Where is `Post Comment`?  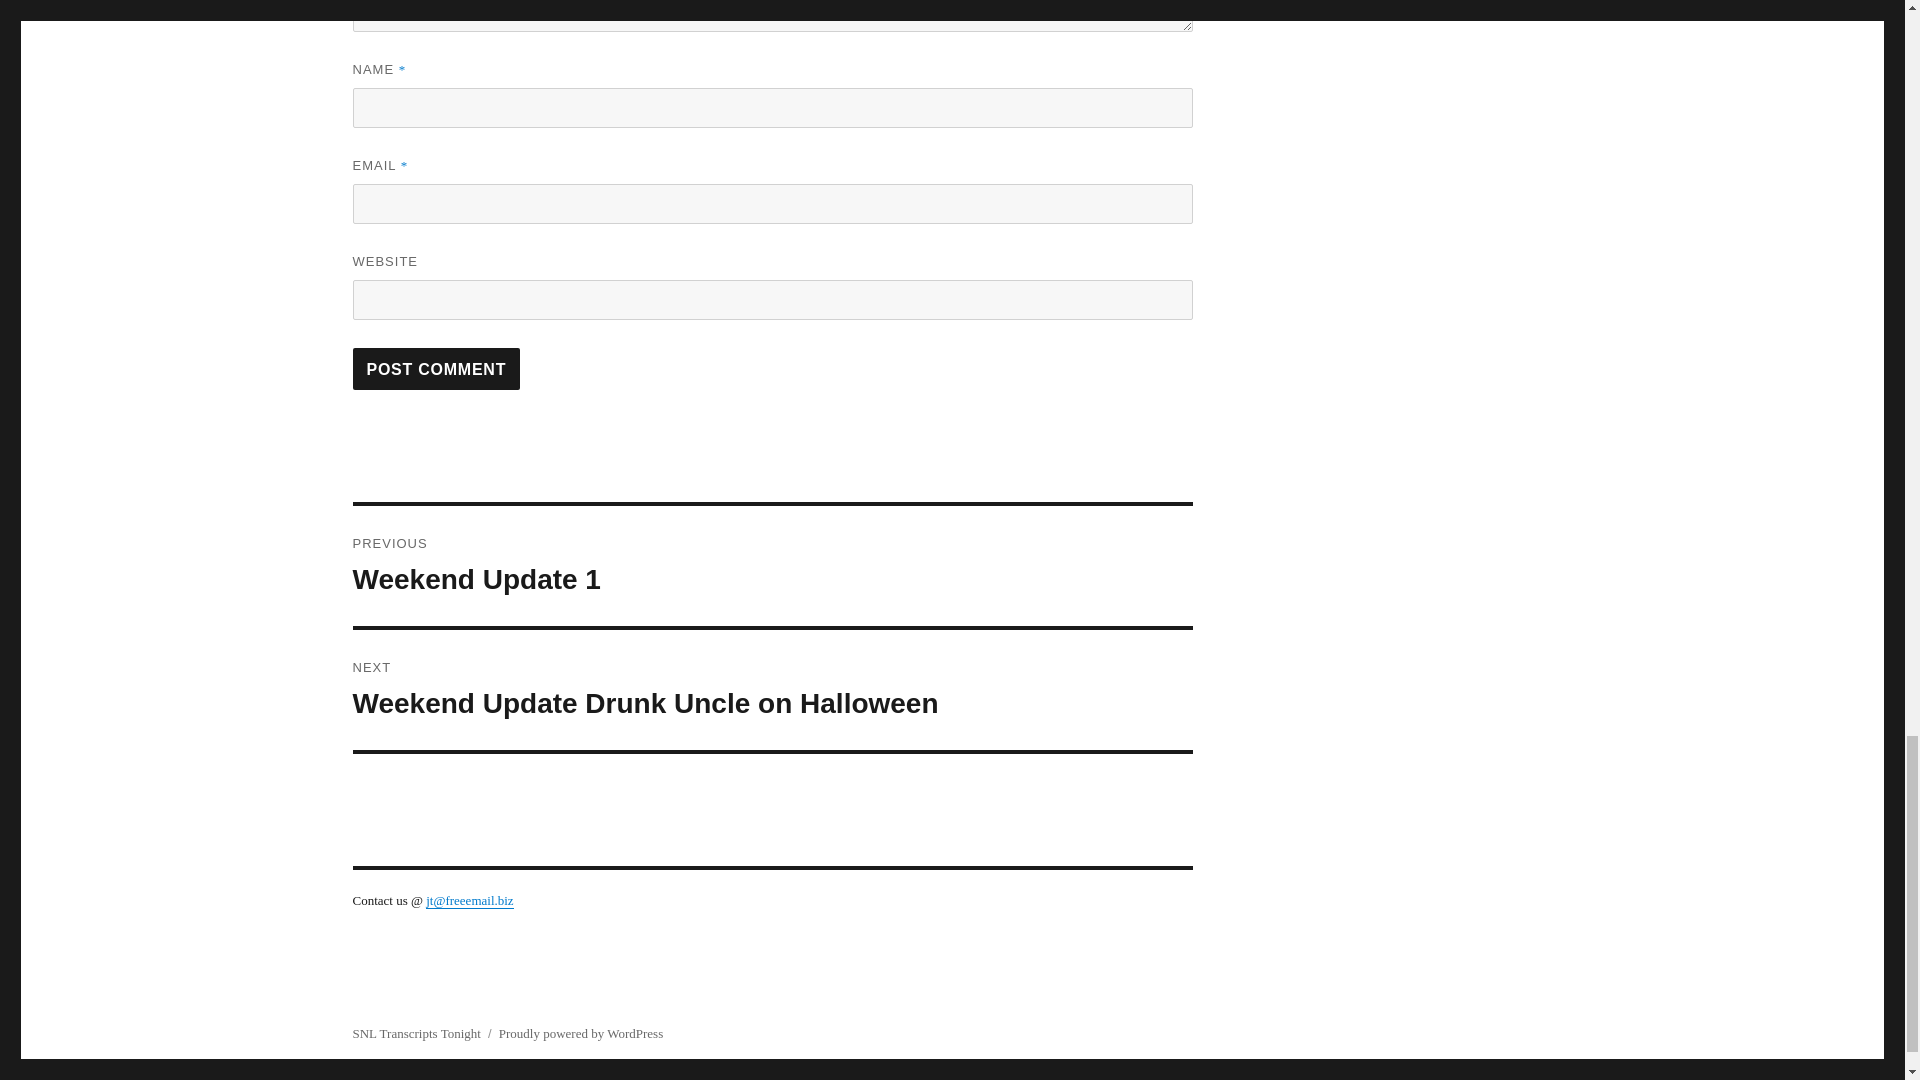 Post Comment is located at coordinates (436, 368).